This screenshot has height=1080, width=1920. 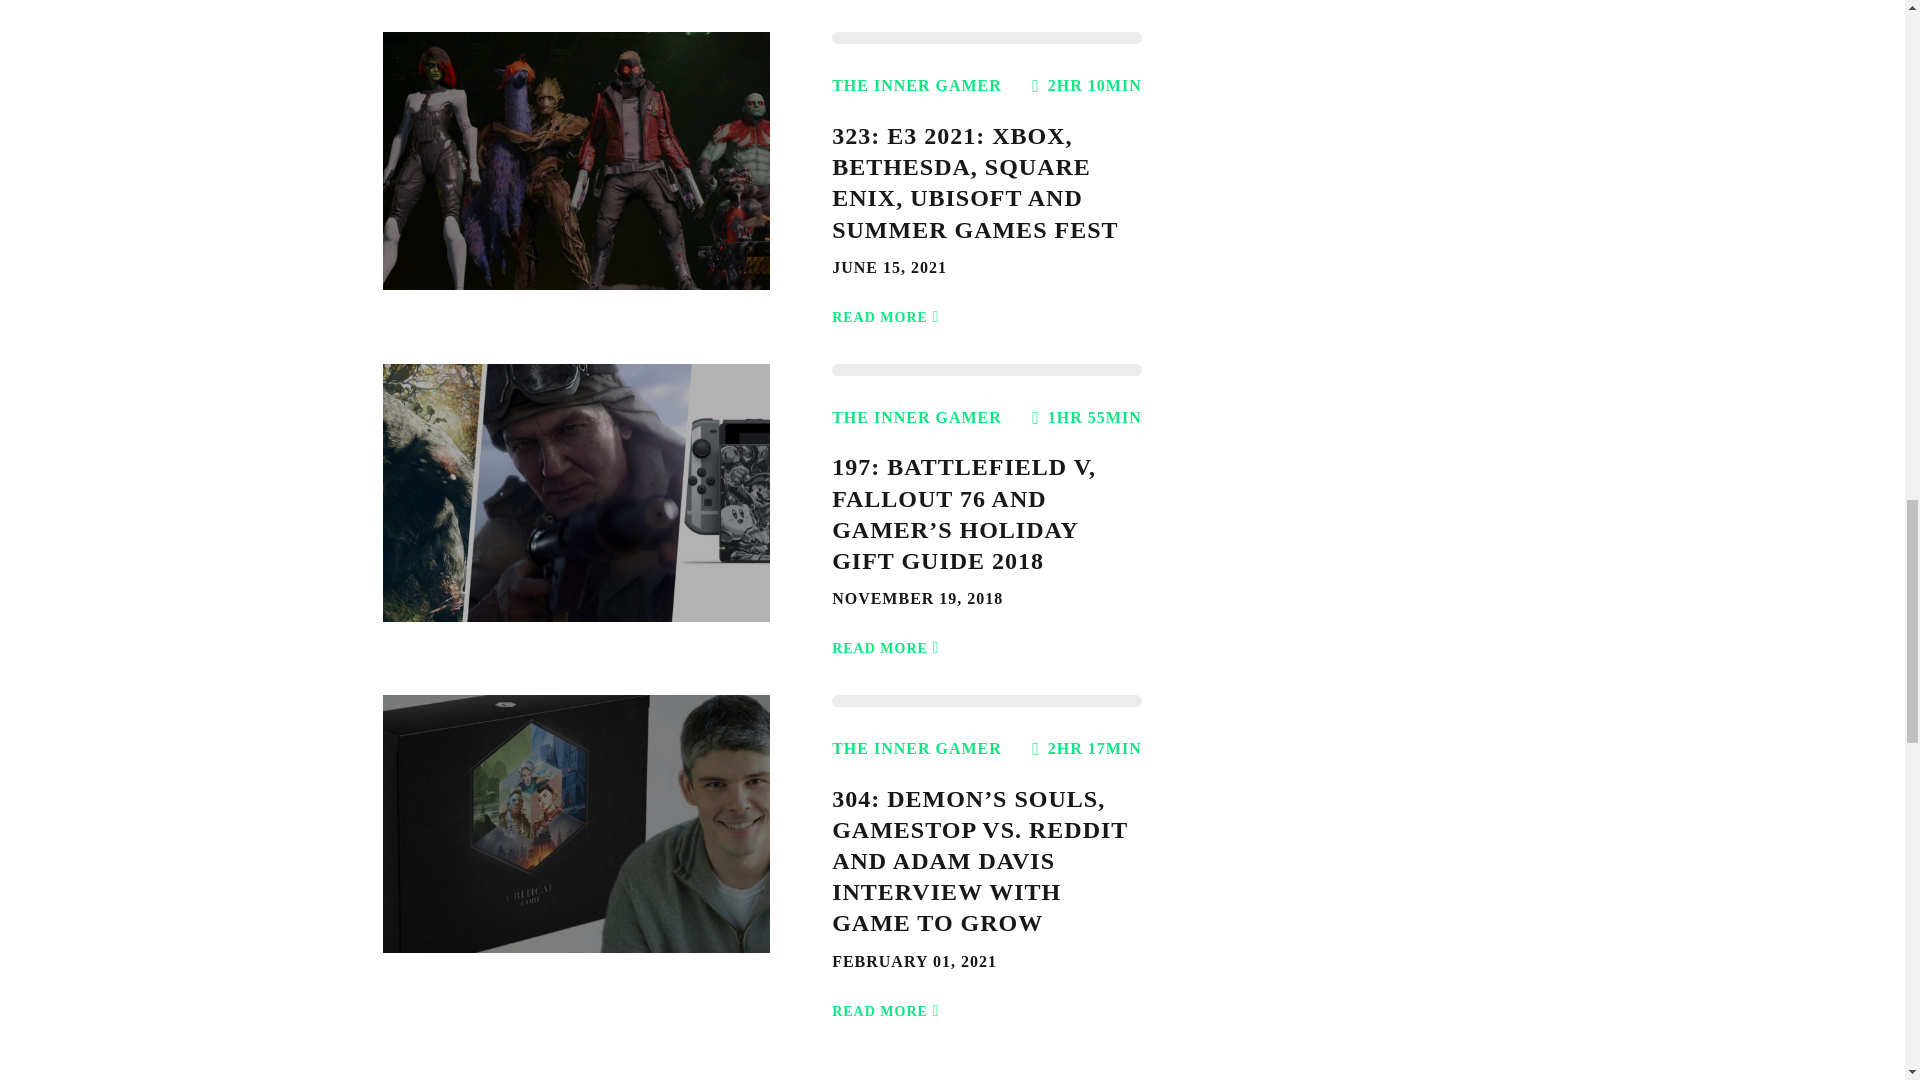 What do you see at coordinates (888, 999) in the screenshot?
I see `READ MORE` at bounding box center [888, 999].